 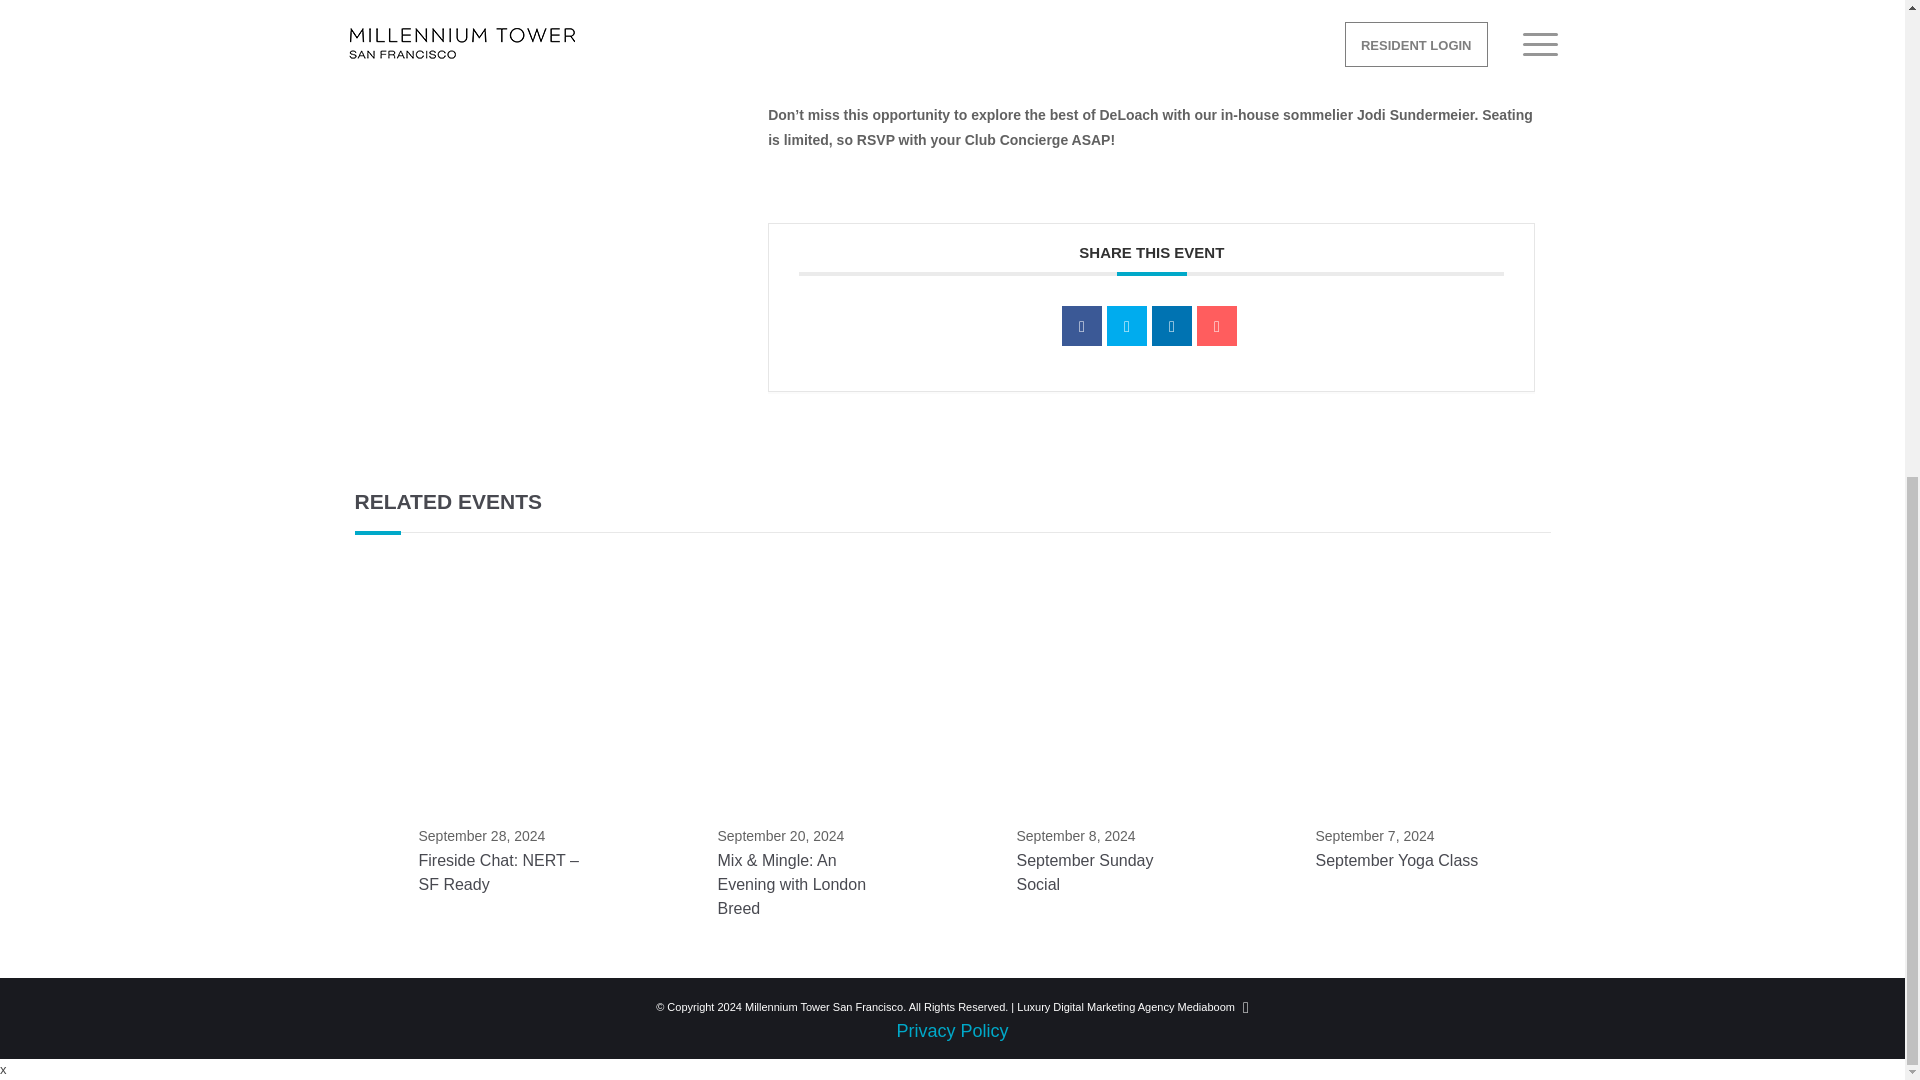 What do you see at coordinates (1396, 860) in the screenshot?
I see `September Yoga Class` at bounding box center [1396, 860].